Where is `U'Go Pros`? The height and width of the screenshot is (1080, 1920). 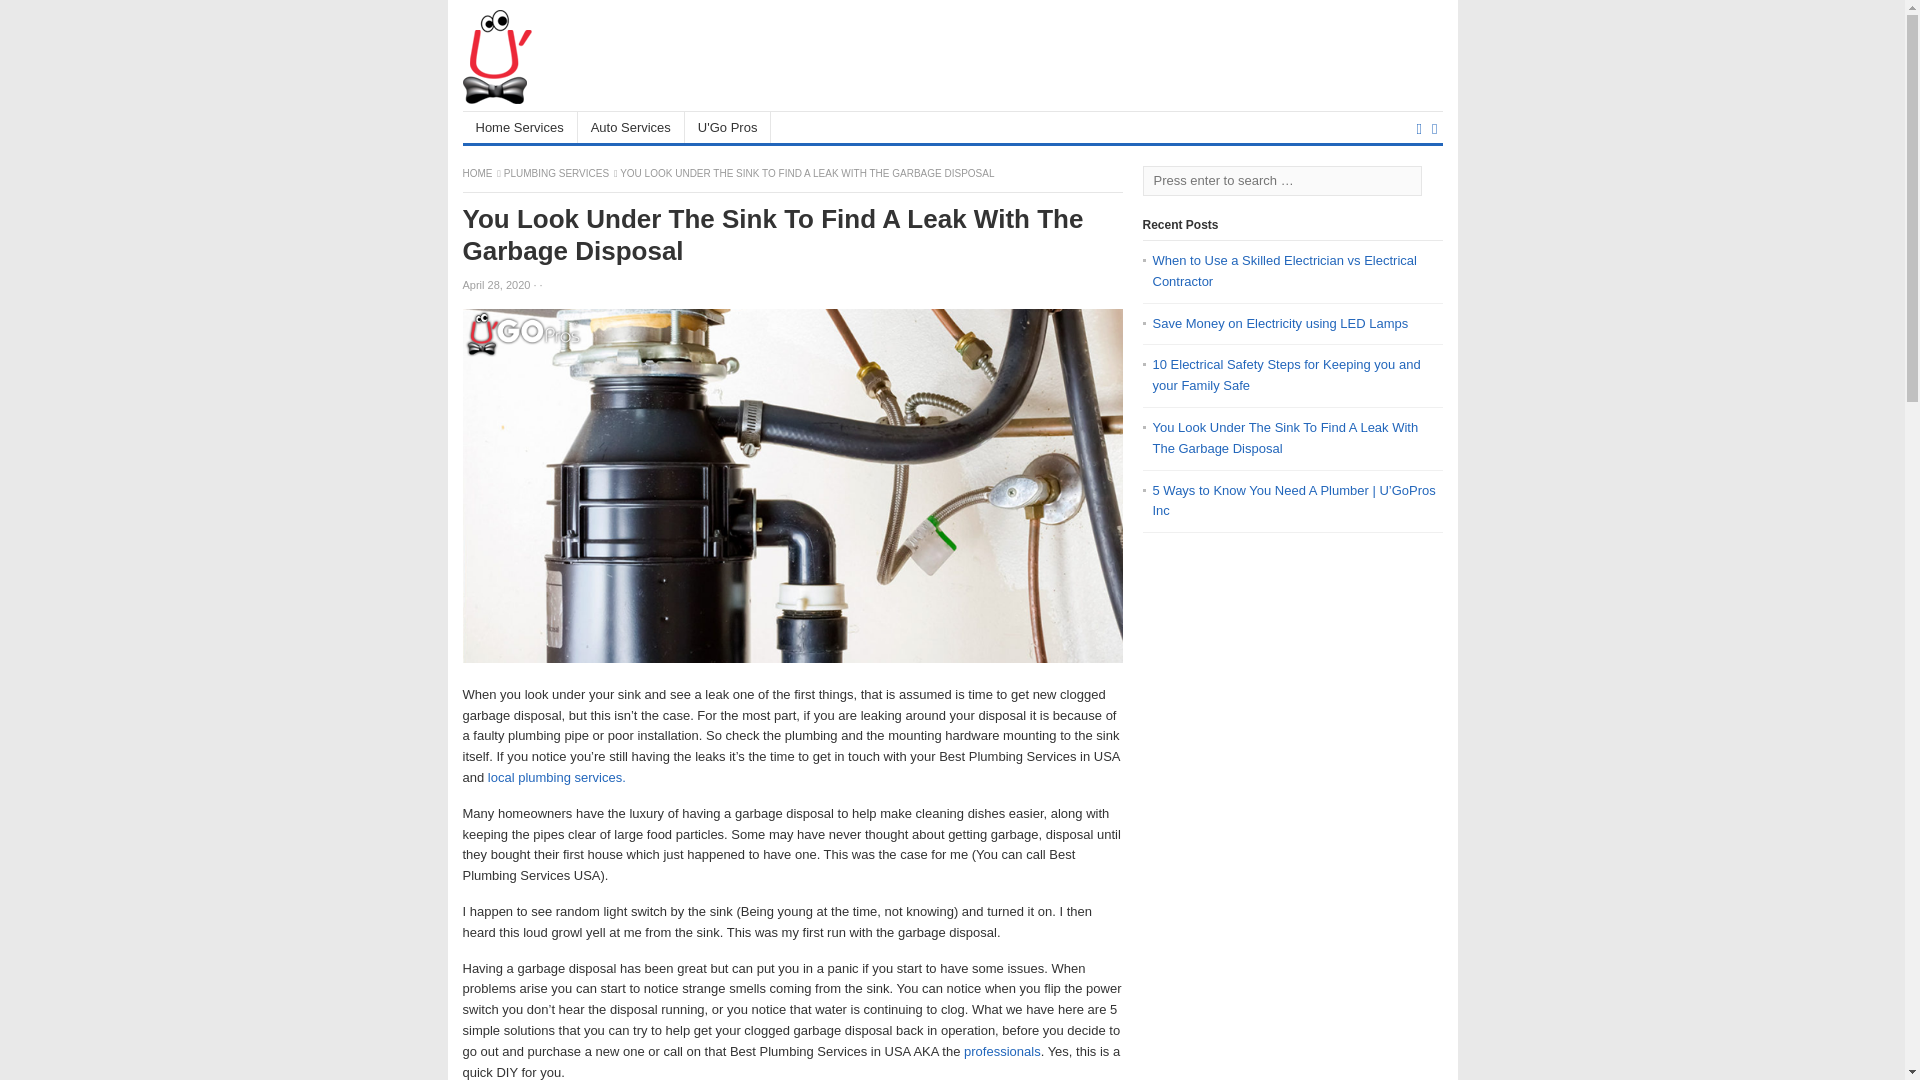
U'Go Pros is located at coordinates (728, 127).